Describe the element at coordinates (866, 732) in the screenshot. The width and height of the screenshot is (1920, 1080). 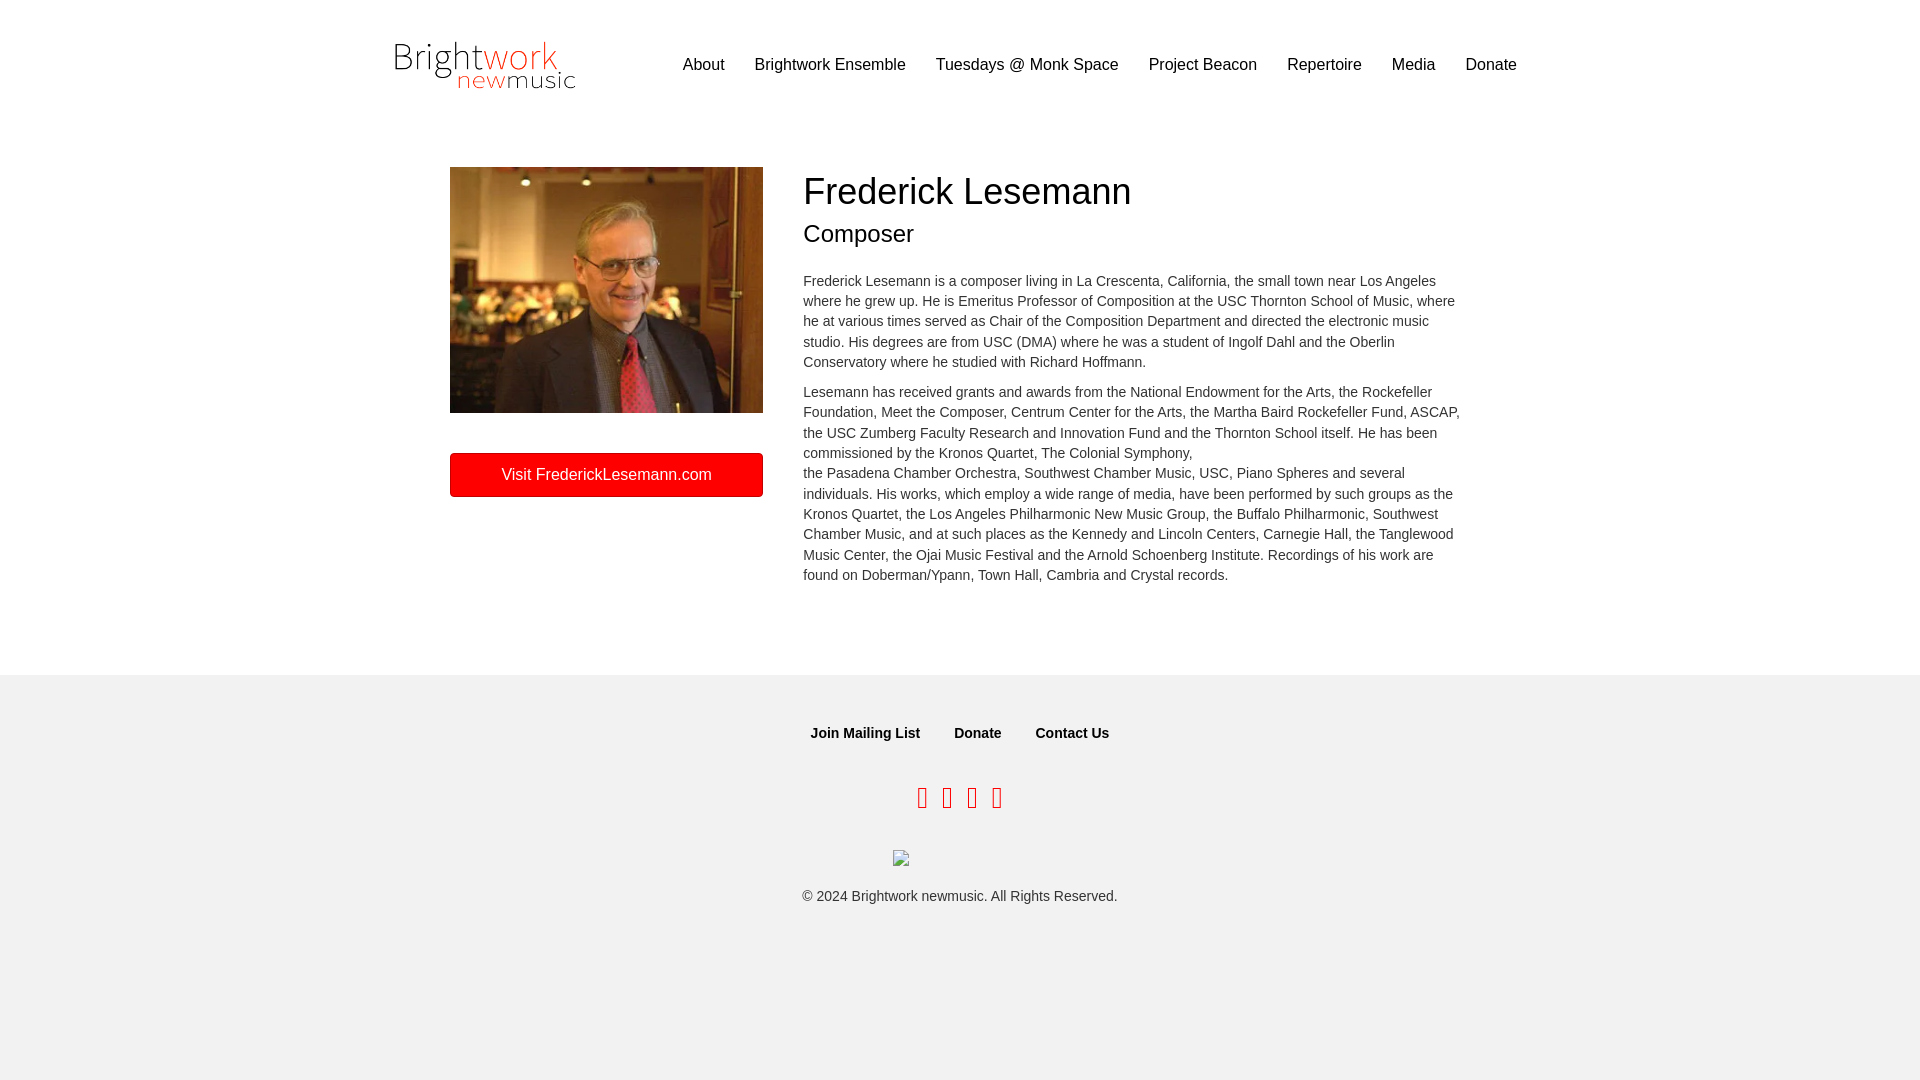
I see `Join Mailing List` at that location.